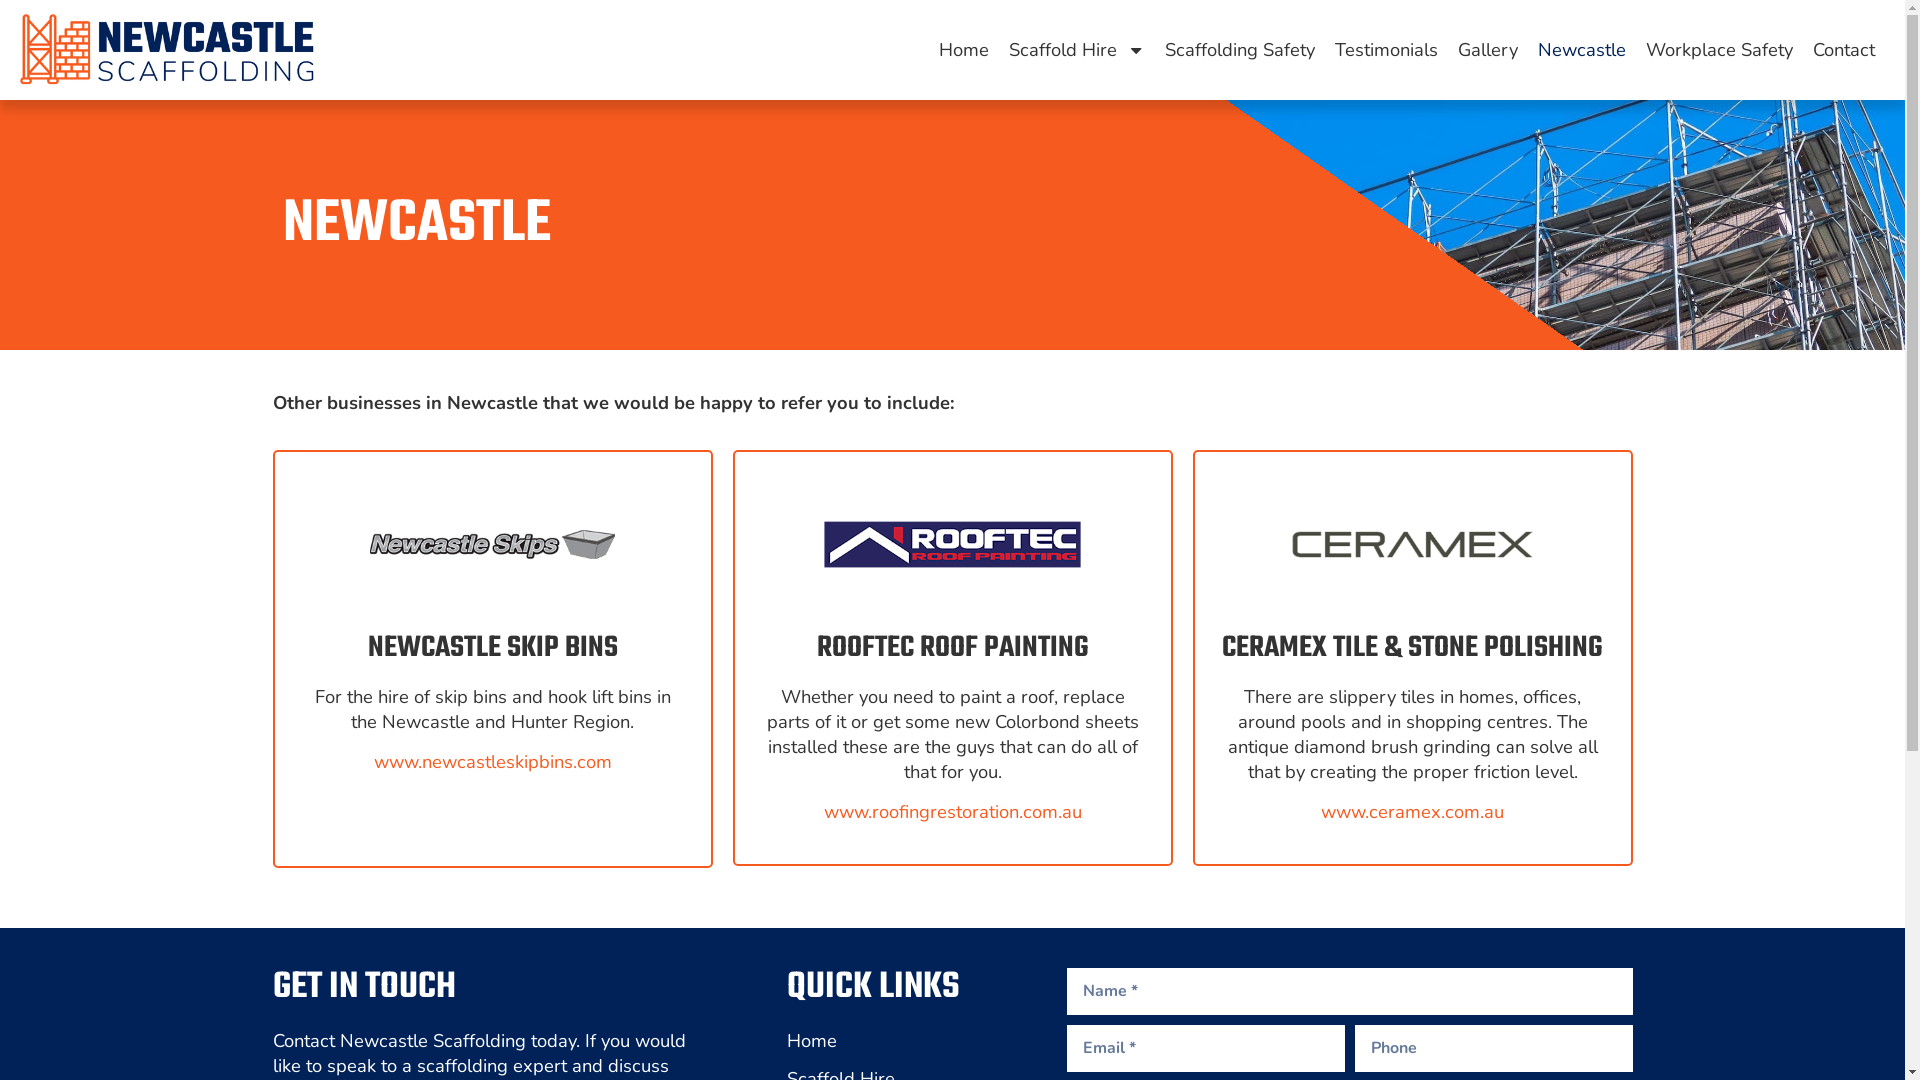 The image size is (1920, 1080). Describe the element at coordinates (1240, 50) in the screenshot. I see `Scaffolding Safety` at that location.